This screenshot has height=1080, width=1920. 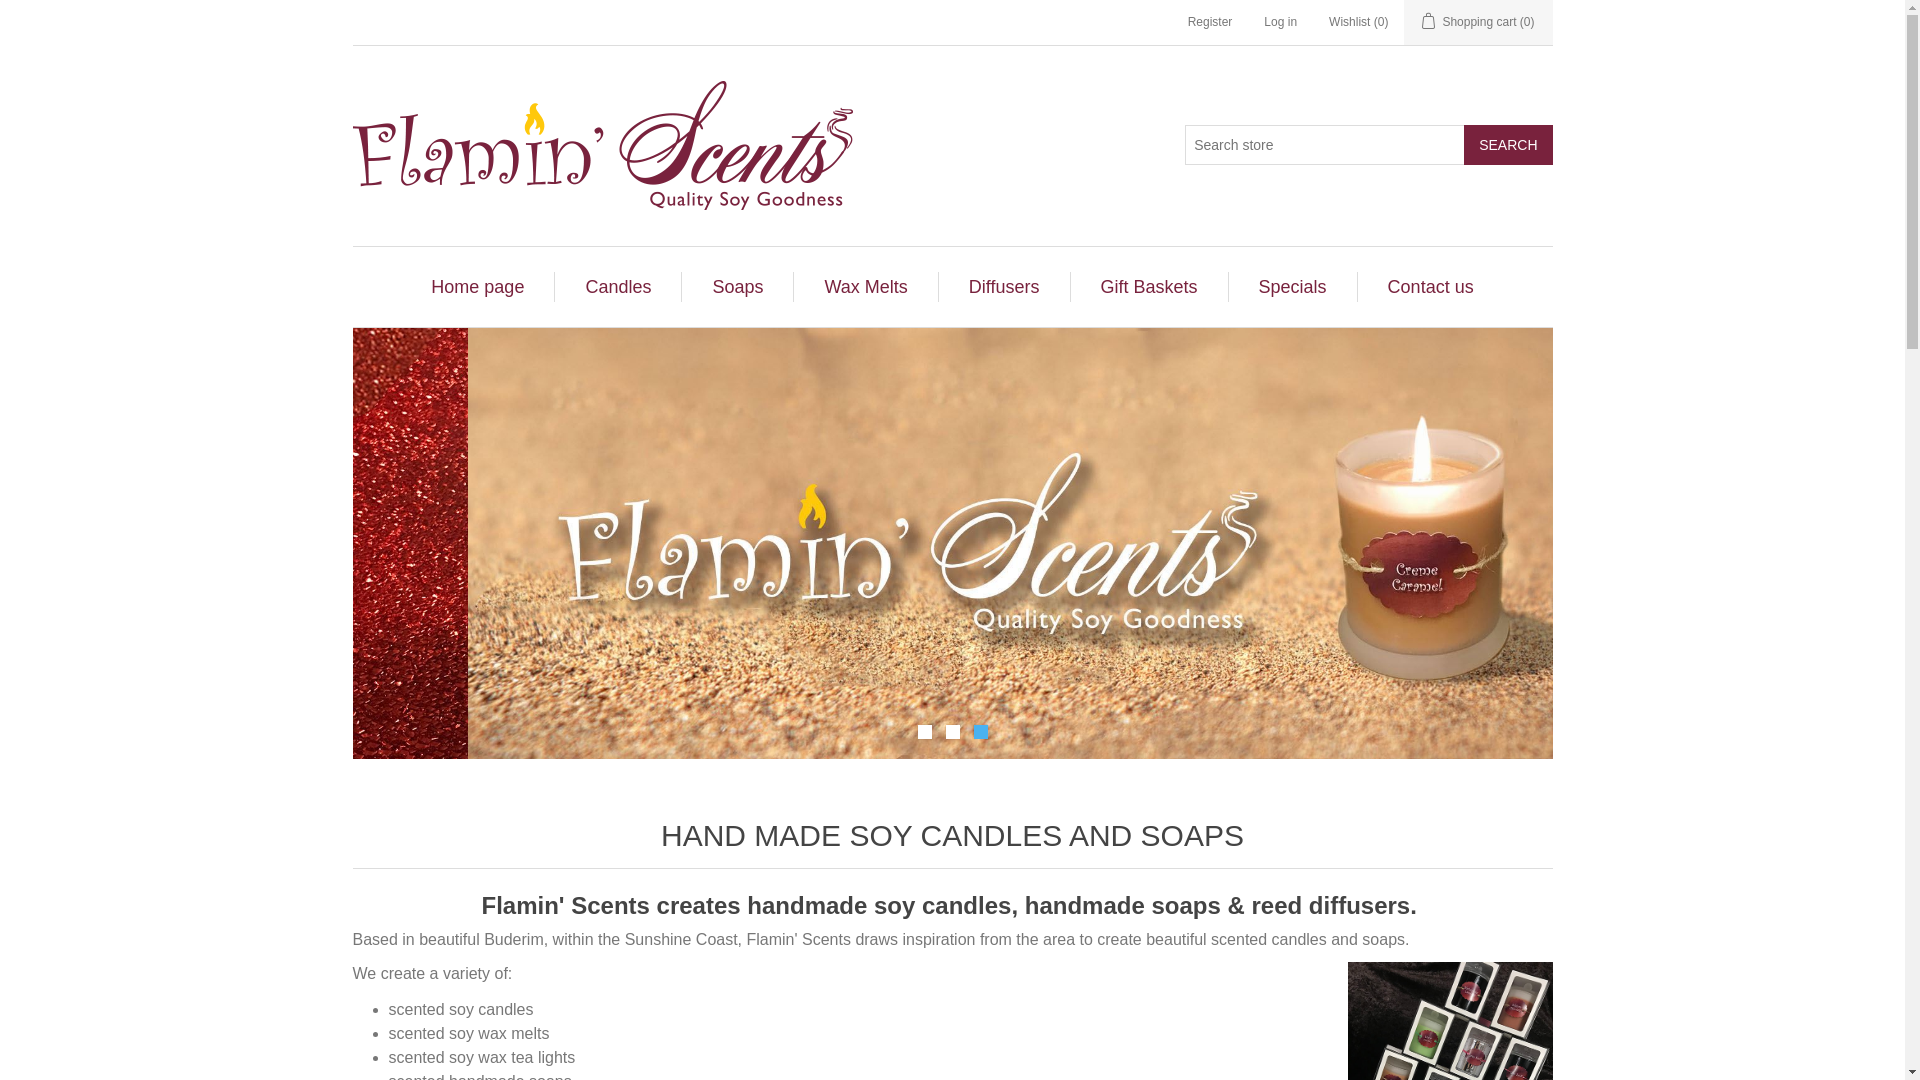 What do you see at coordinates (1478, 22) in the screenshot?
I see `Shopping cart (0)` at bounding box center [1478, 22].